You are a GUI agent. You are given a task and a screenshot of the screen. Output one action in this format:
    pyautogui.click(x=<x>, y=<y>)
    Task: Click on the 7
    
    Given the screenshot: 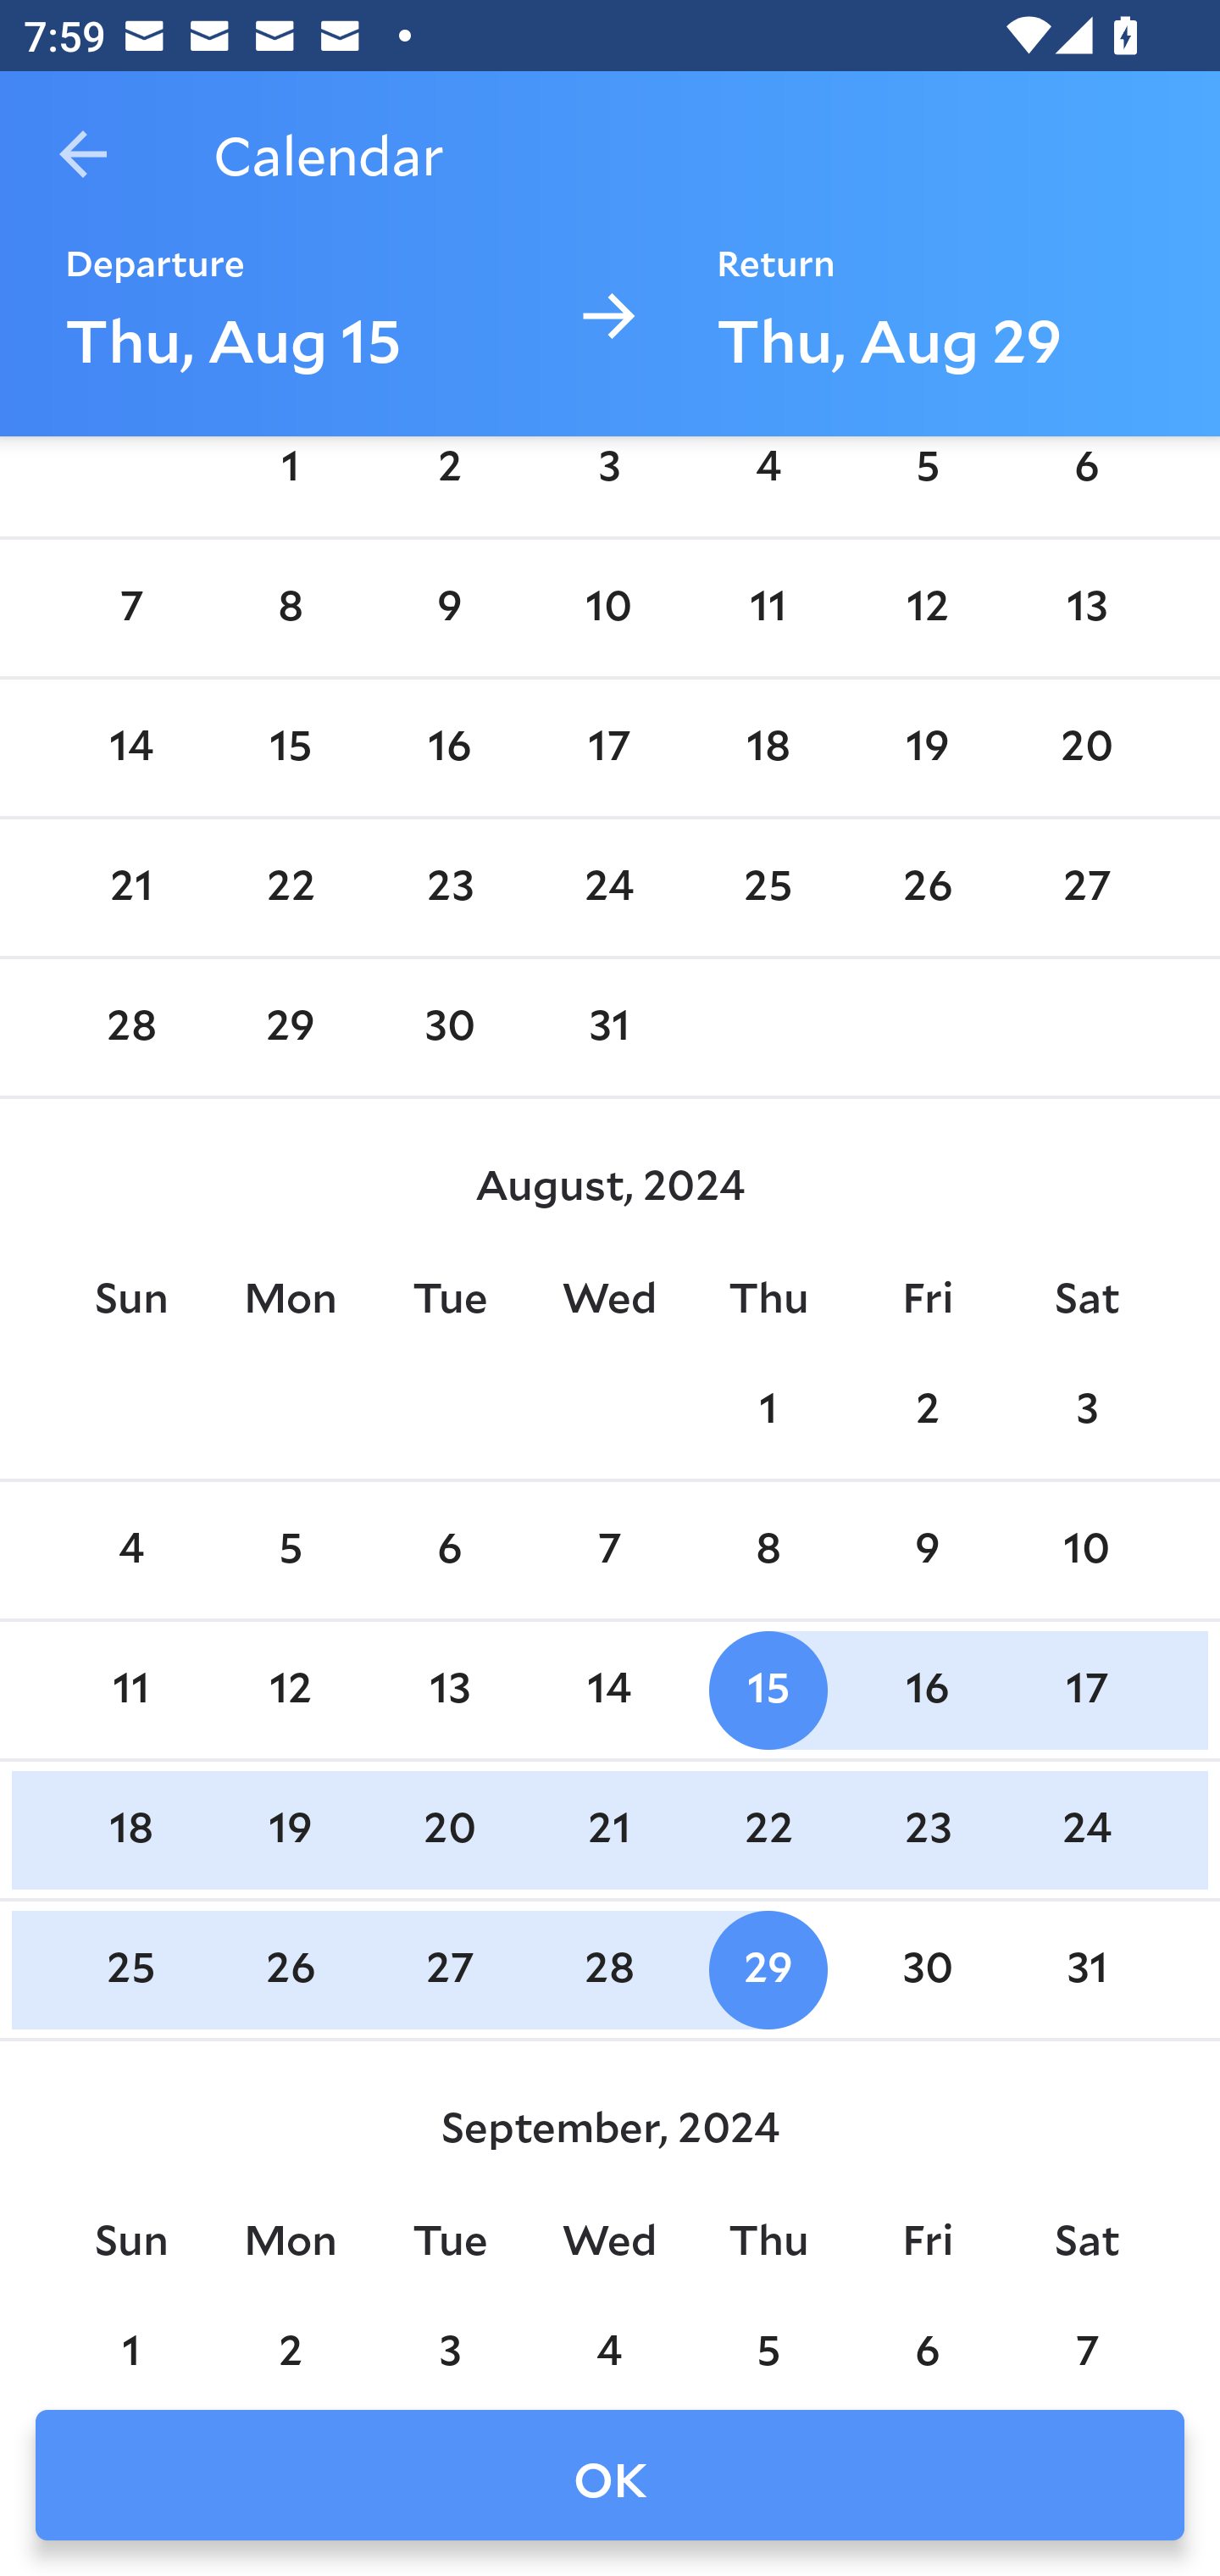 What is the action you would take?
    pyautogui.click(x=609, y=1551)
    